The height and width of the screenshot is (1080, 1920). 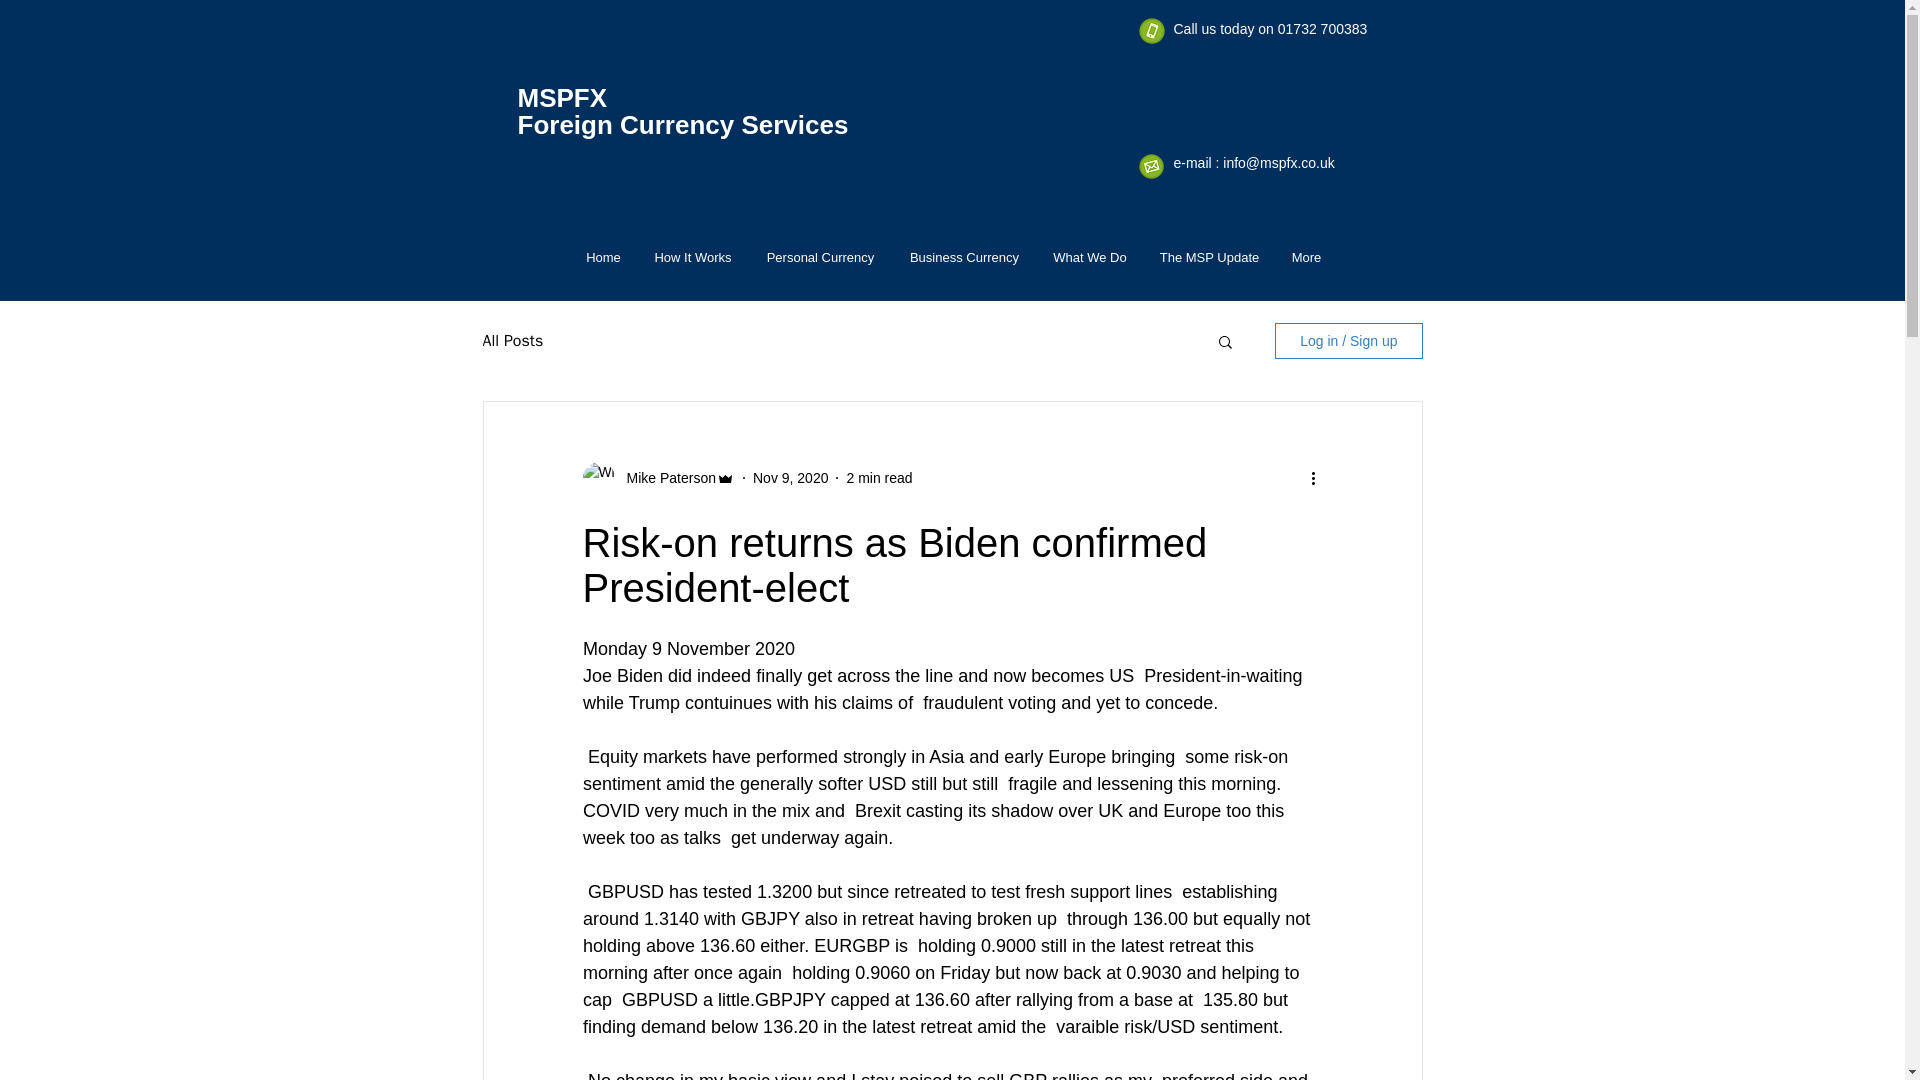 I want to click on How It Works, so click(x=692, y=257).